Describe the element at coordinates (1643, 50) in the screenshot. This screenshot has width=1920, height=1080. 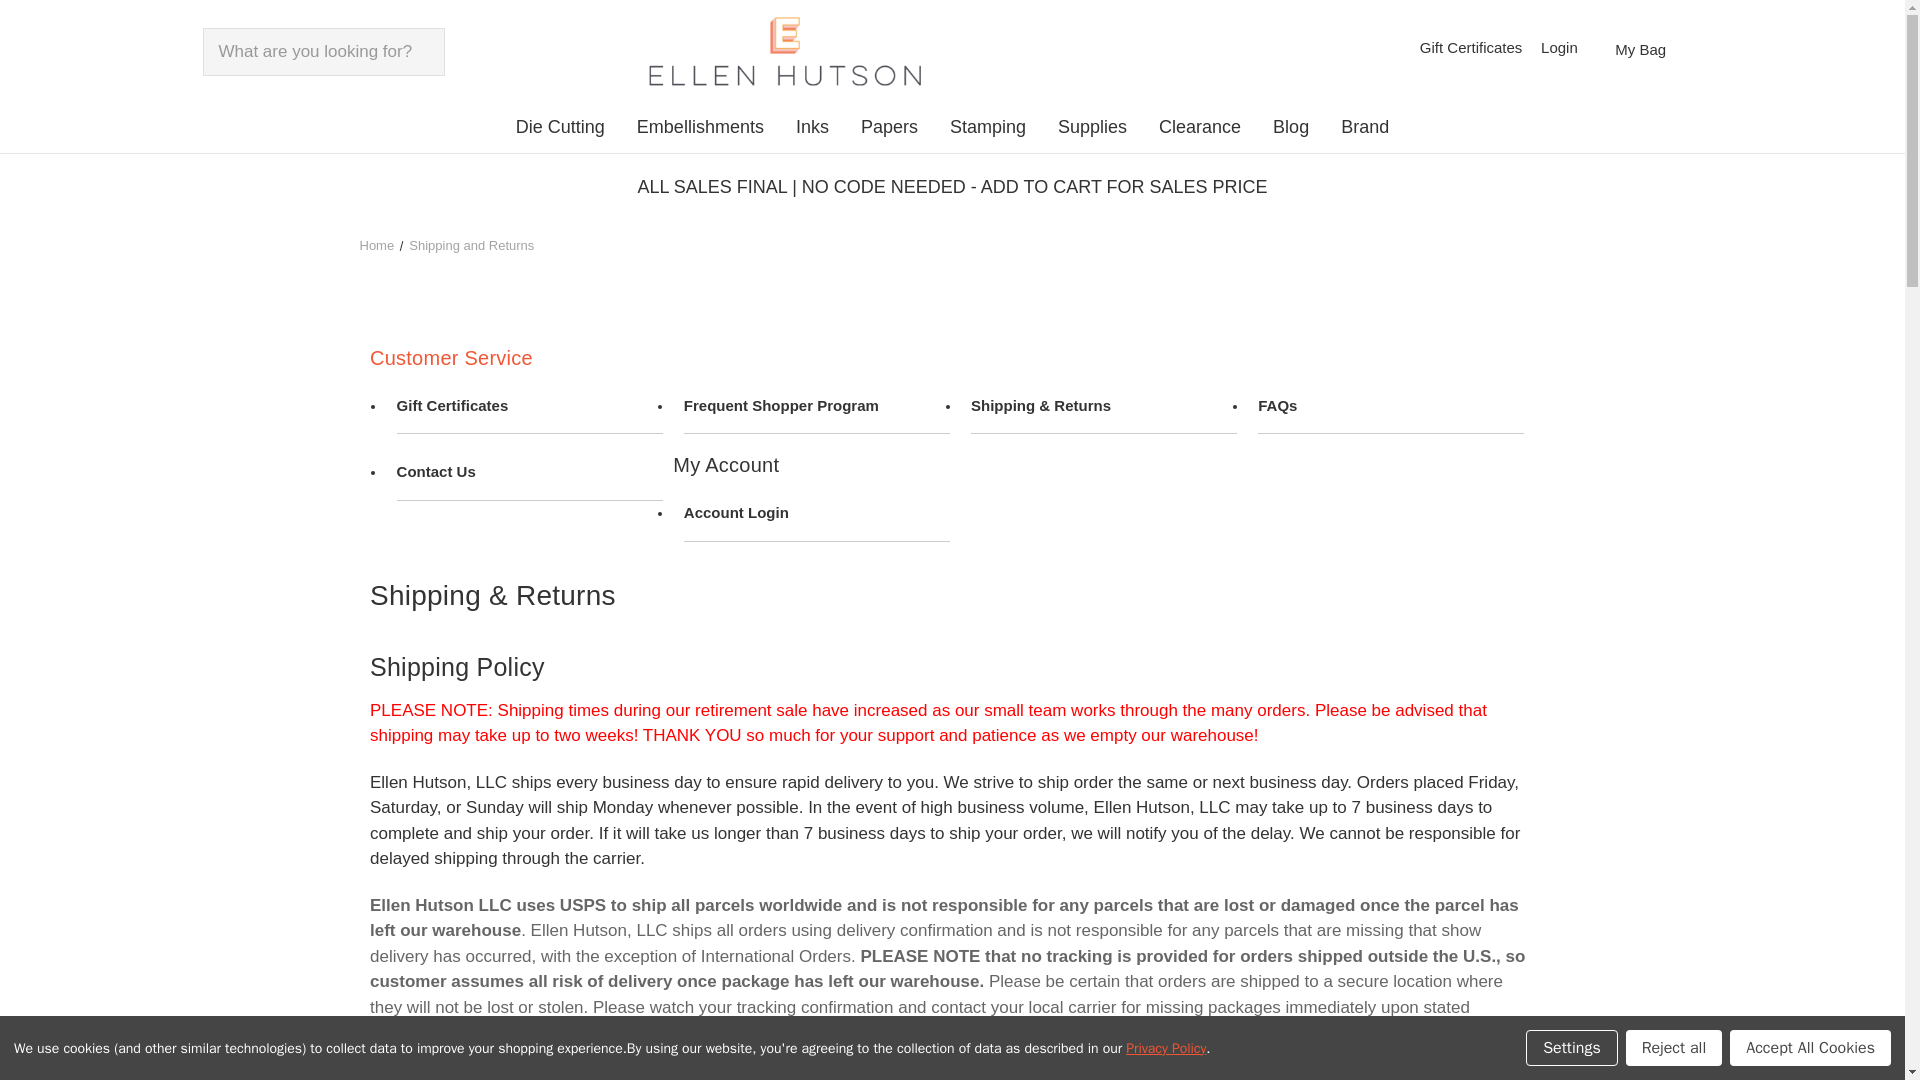
I see `My Bag` at that location.